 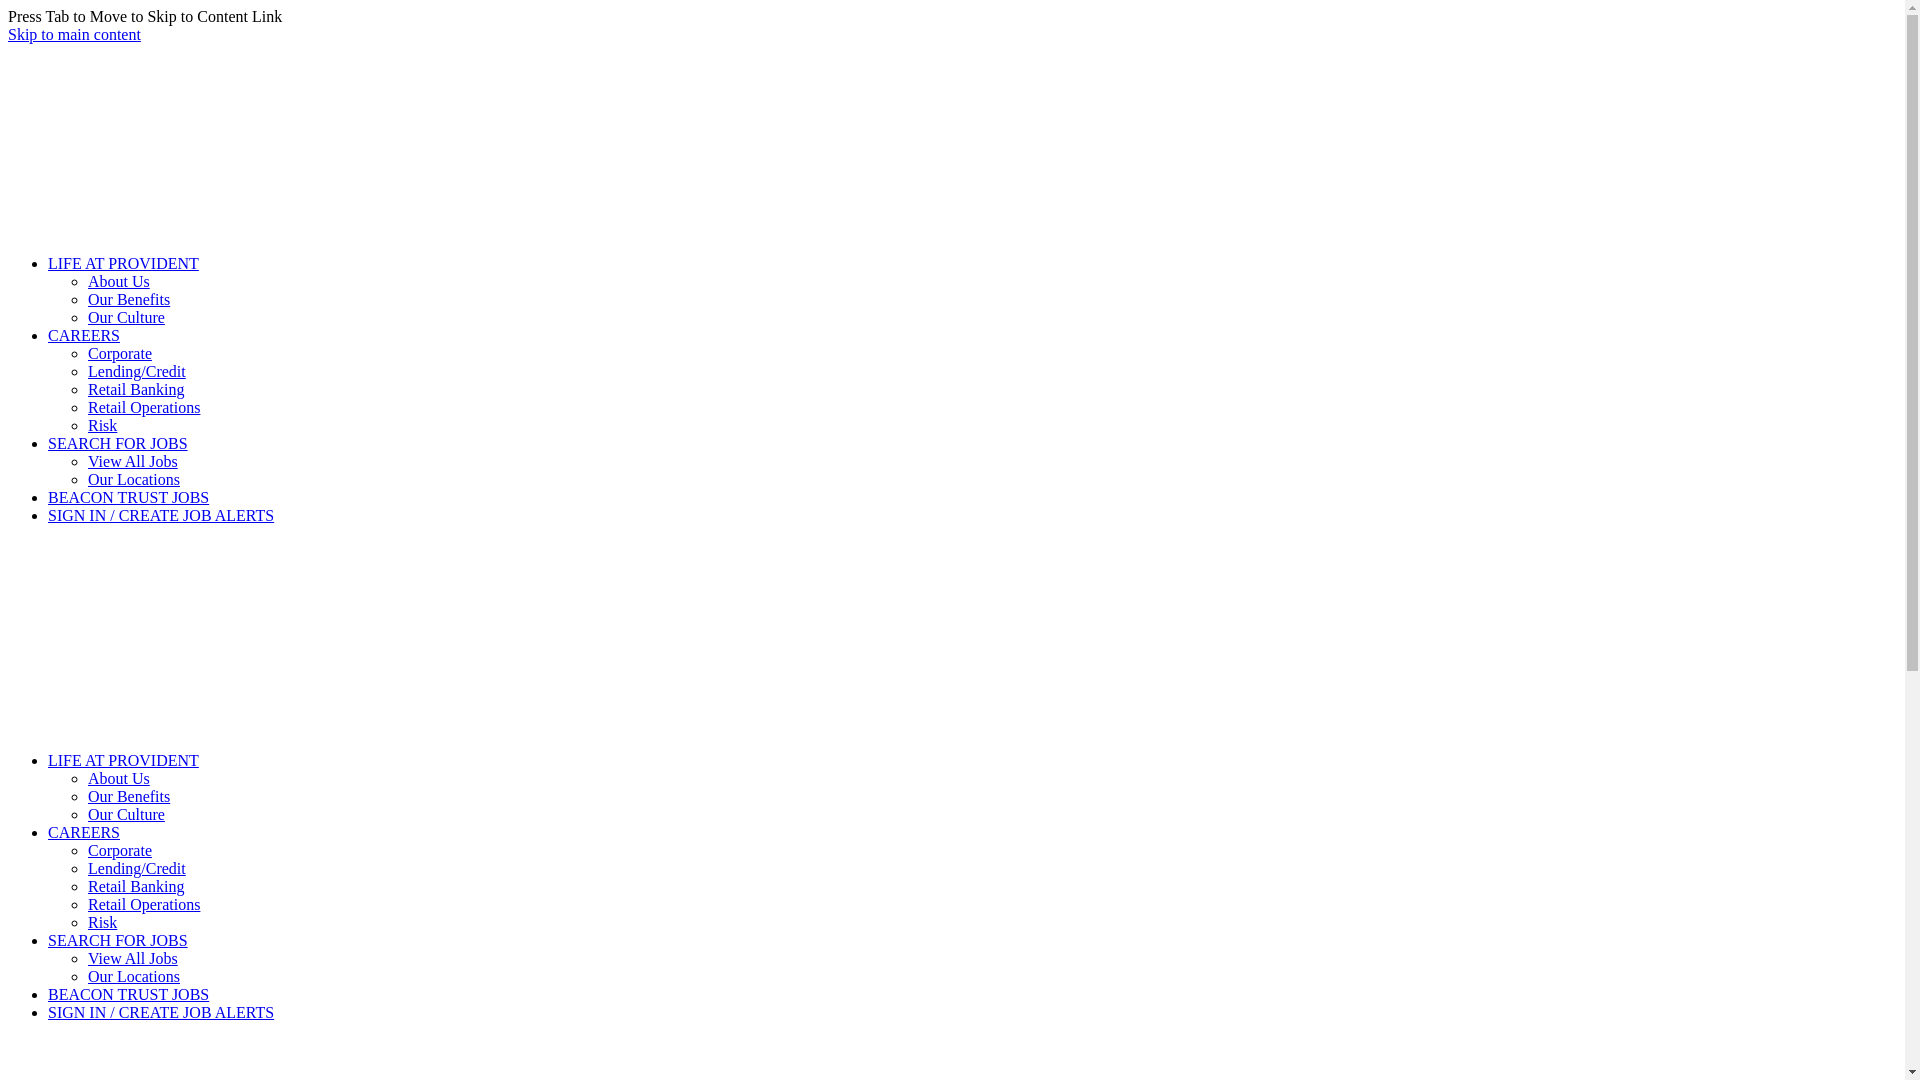 What do you see at coordinates (128, 498) in the screenshot?
I see `BEACON TRUST JOBS` at bounding box center [128, 498].